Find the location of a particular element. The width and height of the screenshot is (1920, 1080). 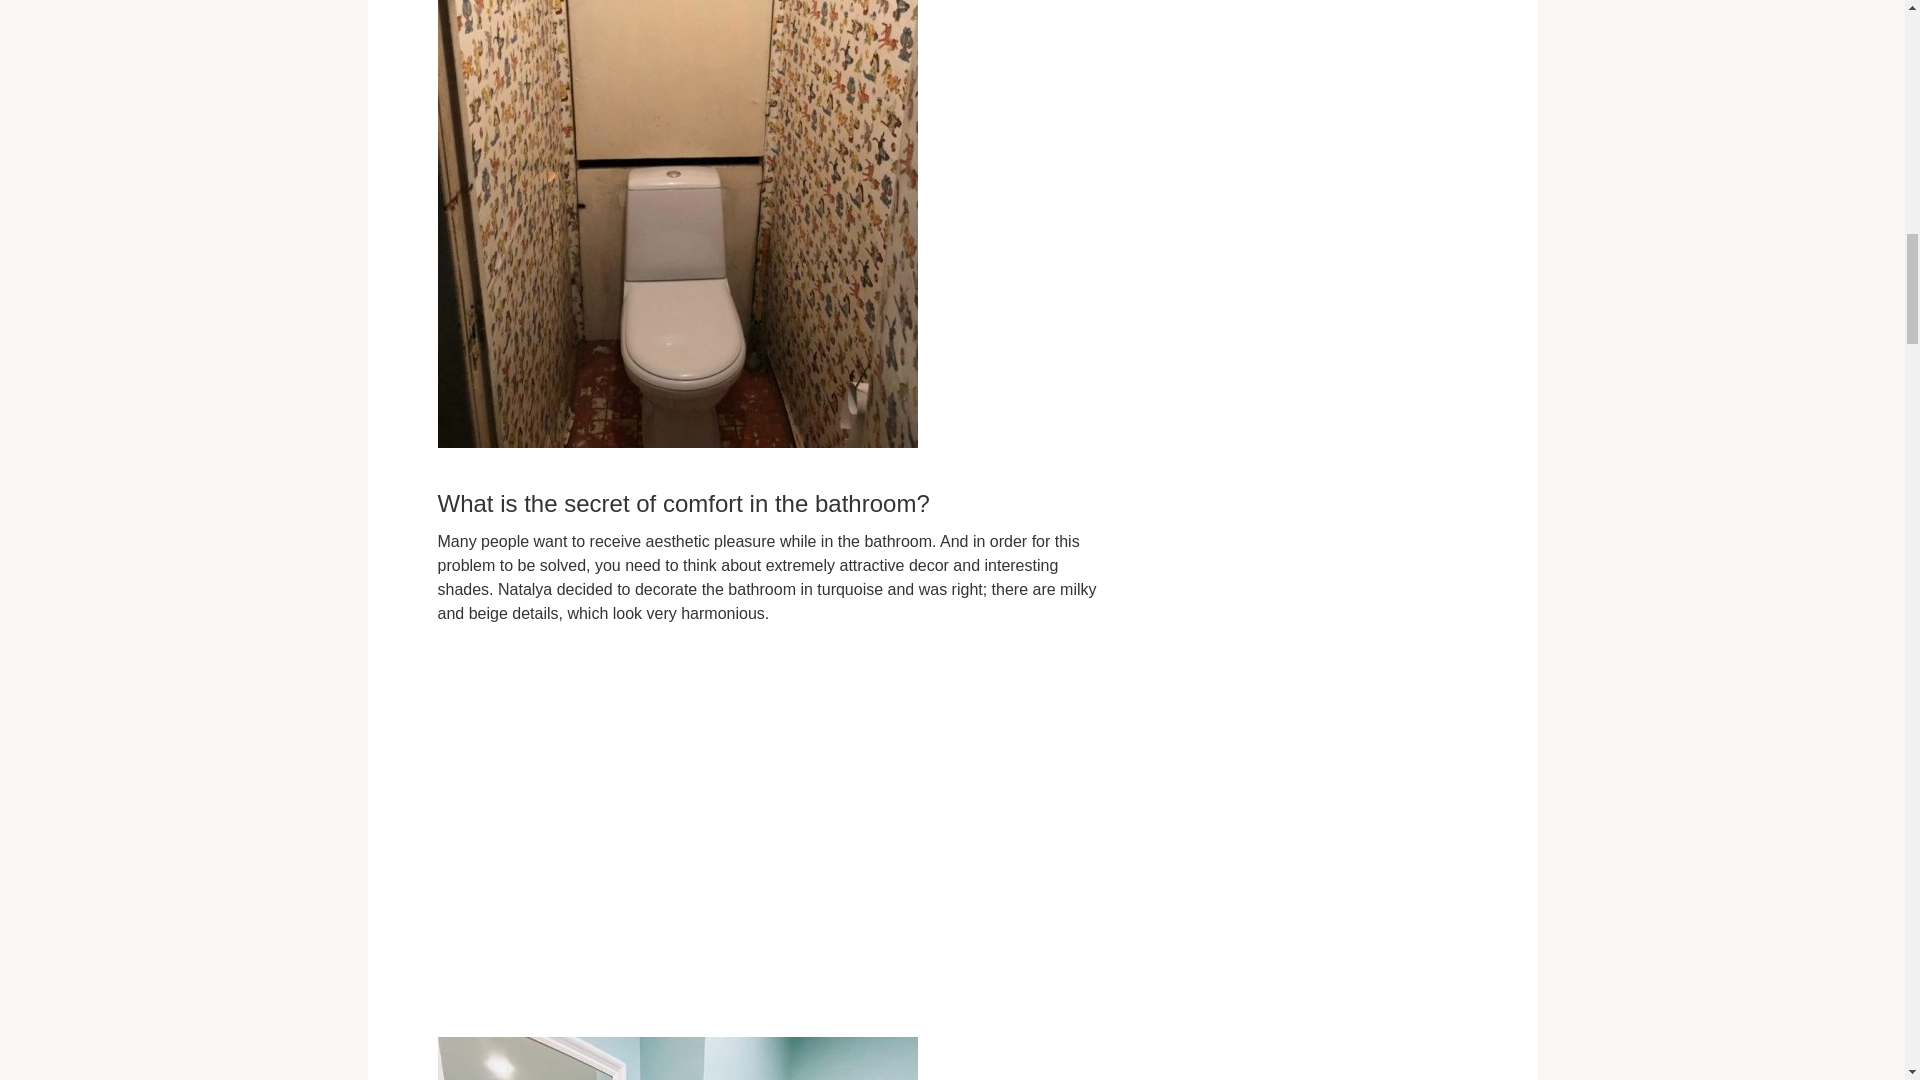

Advertisement is located at coordinates (772, 734).